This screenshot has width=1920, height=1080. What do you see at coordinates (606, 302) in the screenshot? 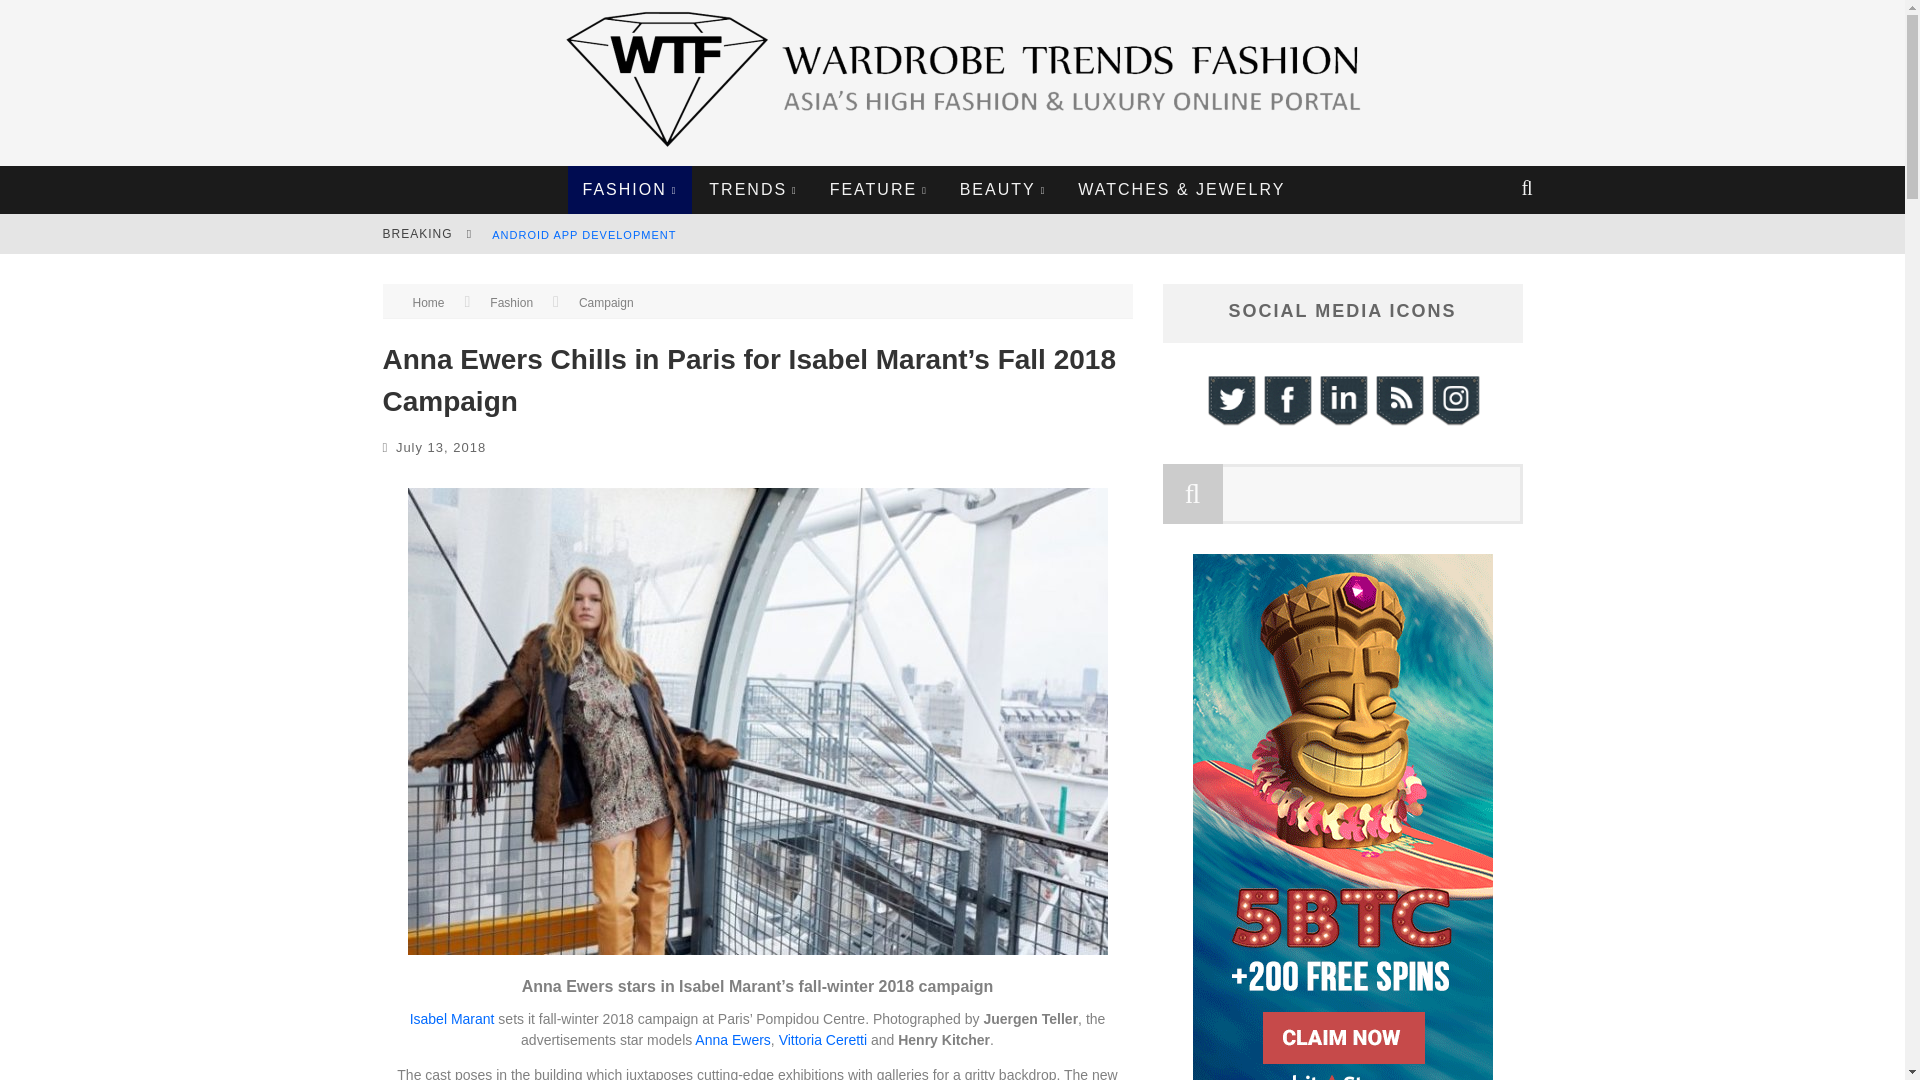
I see `View all posts in Campaign` at bounding box center [606, 302].